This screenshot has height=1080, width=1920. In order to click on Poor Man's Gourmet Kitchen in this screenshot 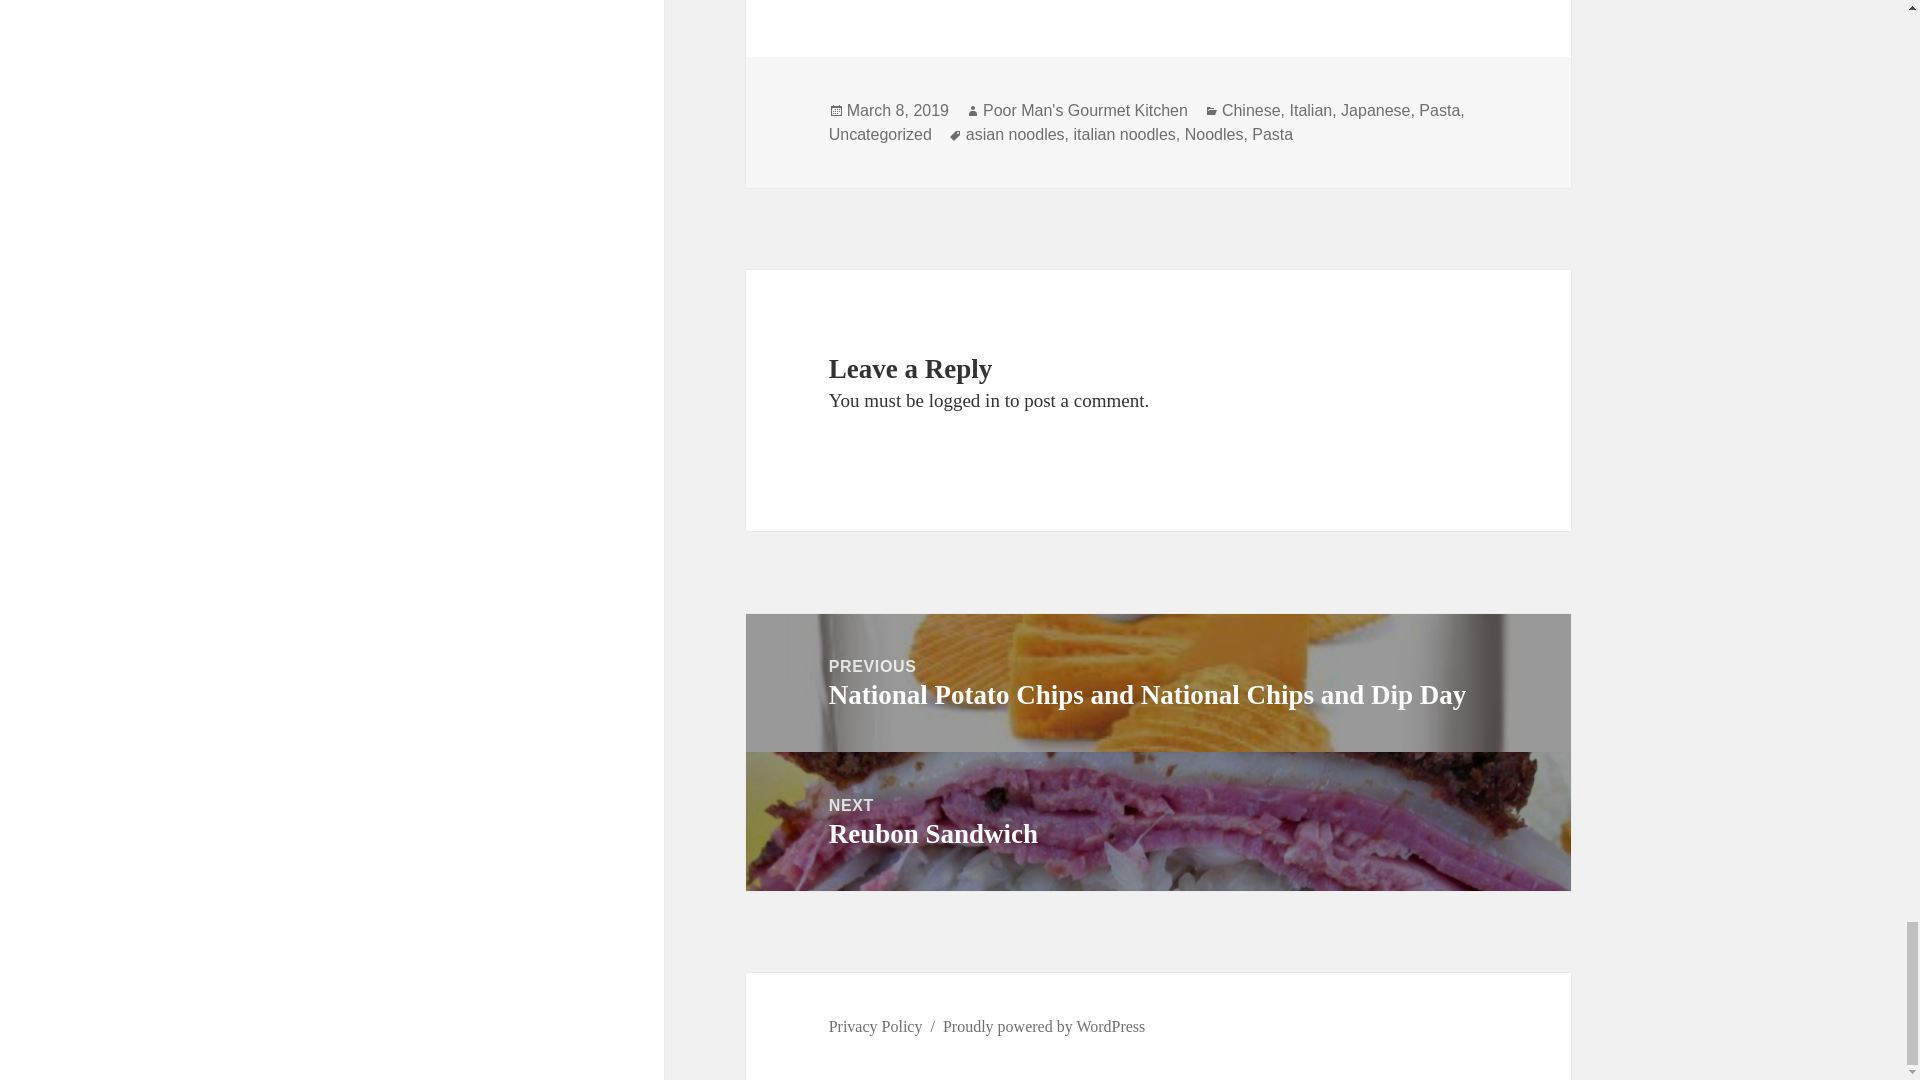, I will do `click(1086, 110)`.